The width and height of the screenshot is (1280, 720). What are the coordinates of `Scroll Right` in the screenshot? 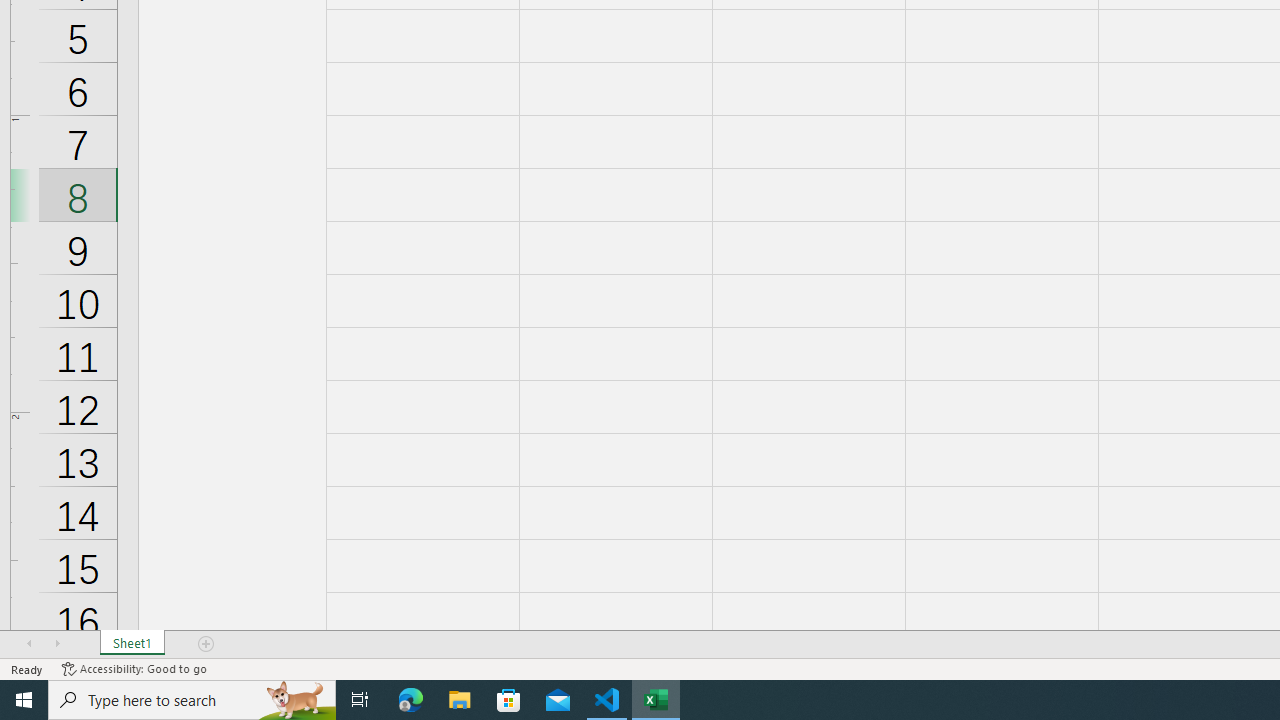 It's located at (57, 644).